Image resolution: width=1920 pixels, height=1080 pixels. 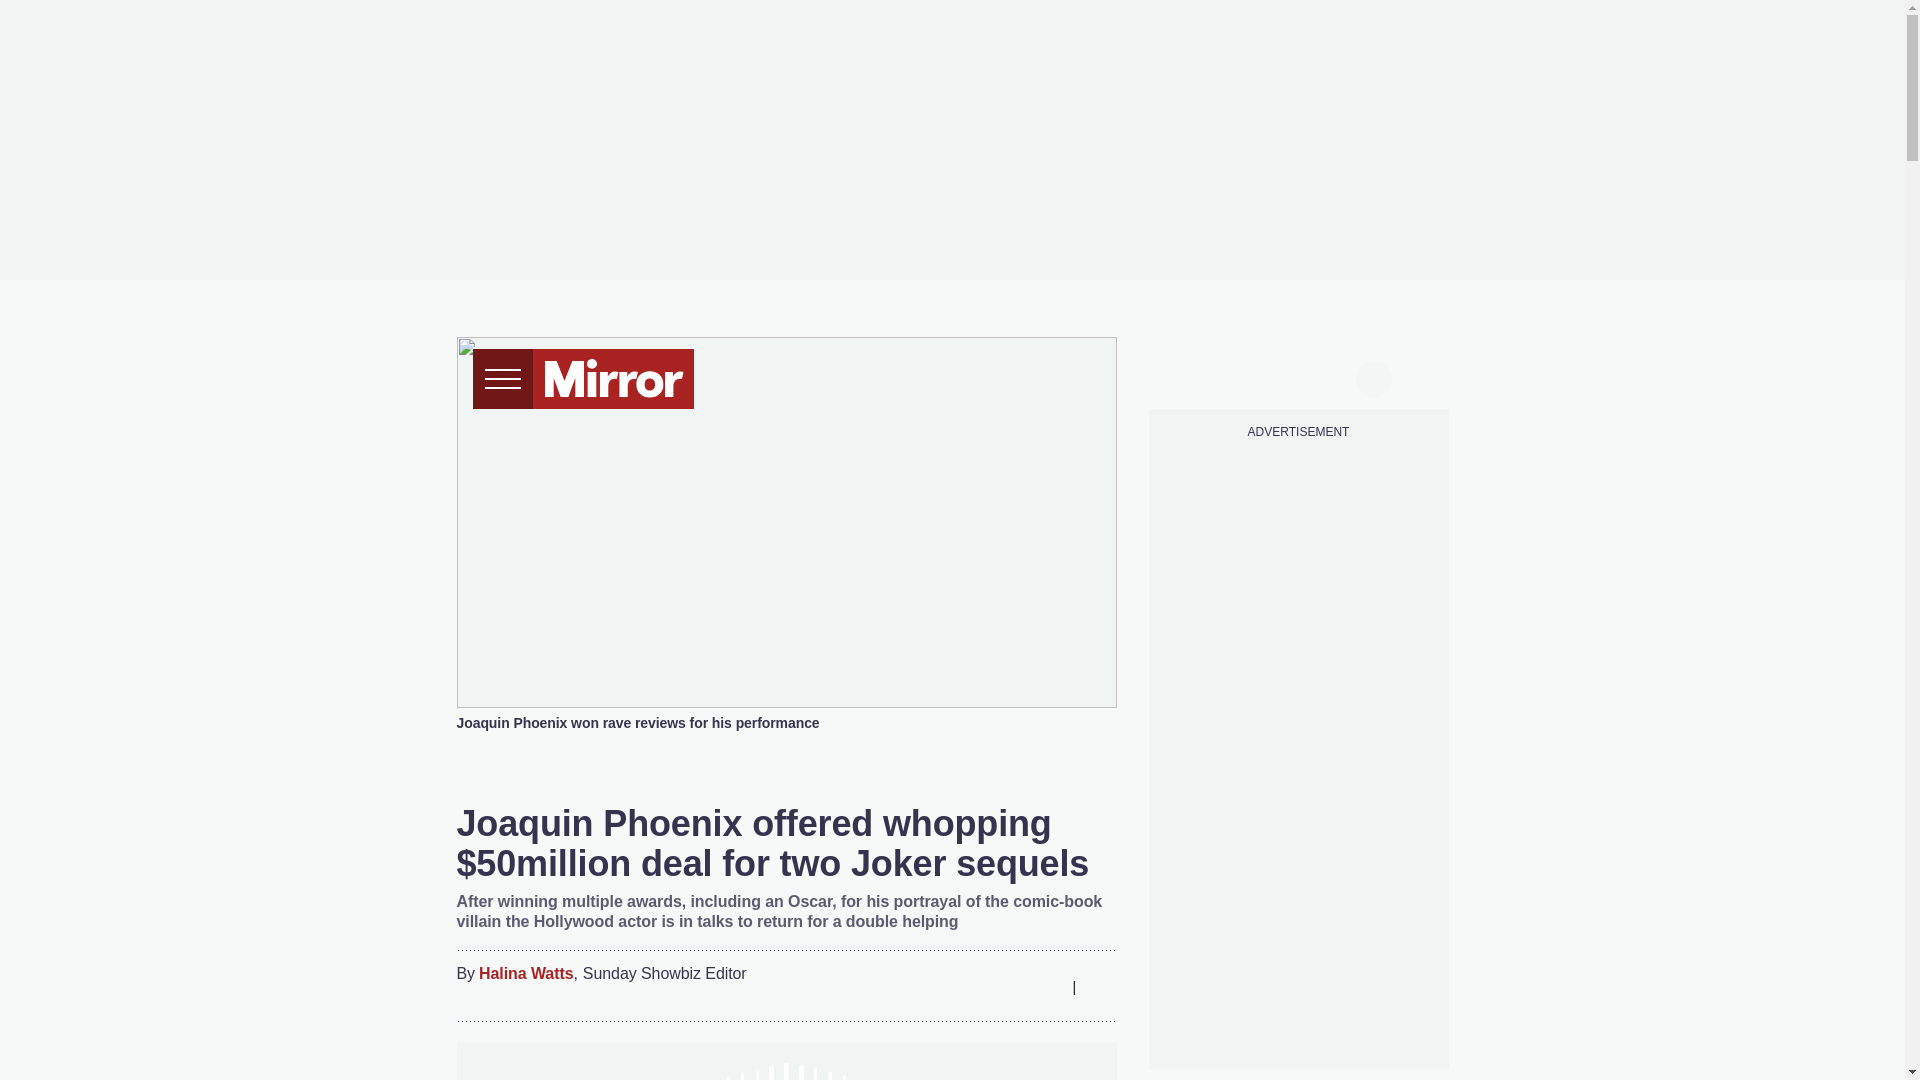 What do you see at coordinates (927, 987) in the screenshot?
I see `Facebook` at bounding box center [927, 987].